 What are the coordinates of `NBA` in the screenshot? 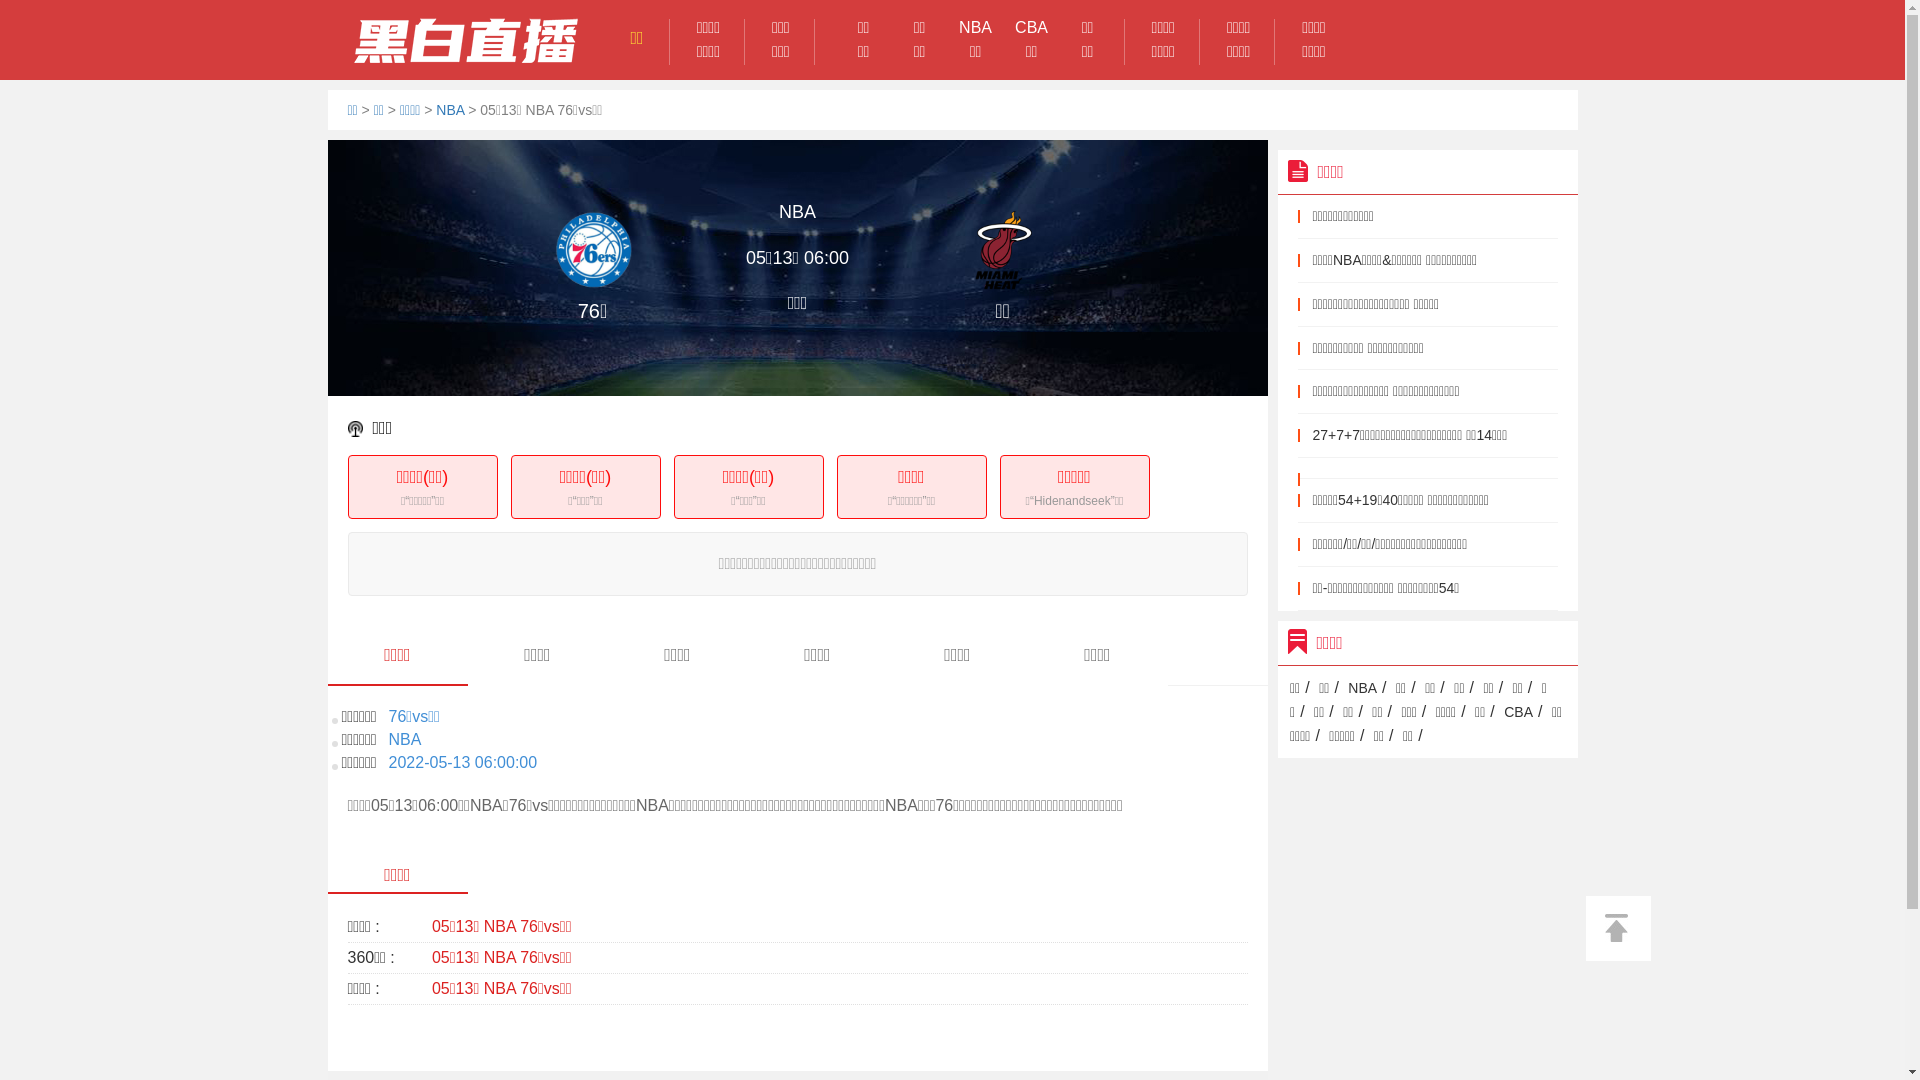 It's located at (450, 110).